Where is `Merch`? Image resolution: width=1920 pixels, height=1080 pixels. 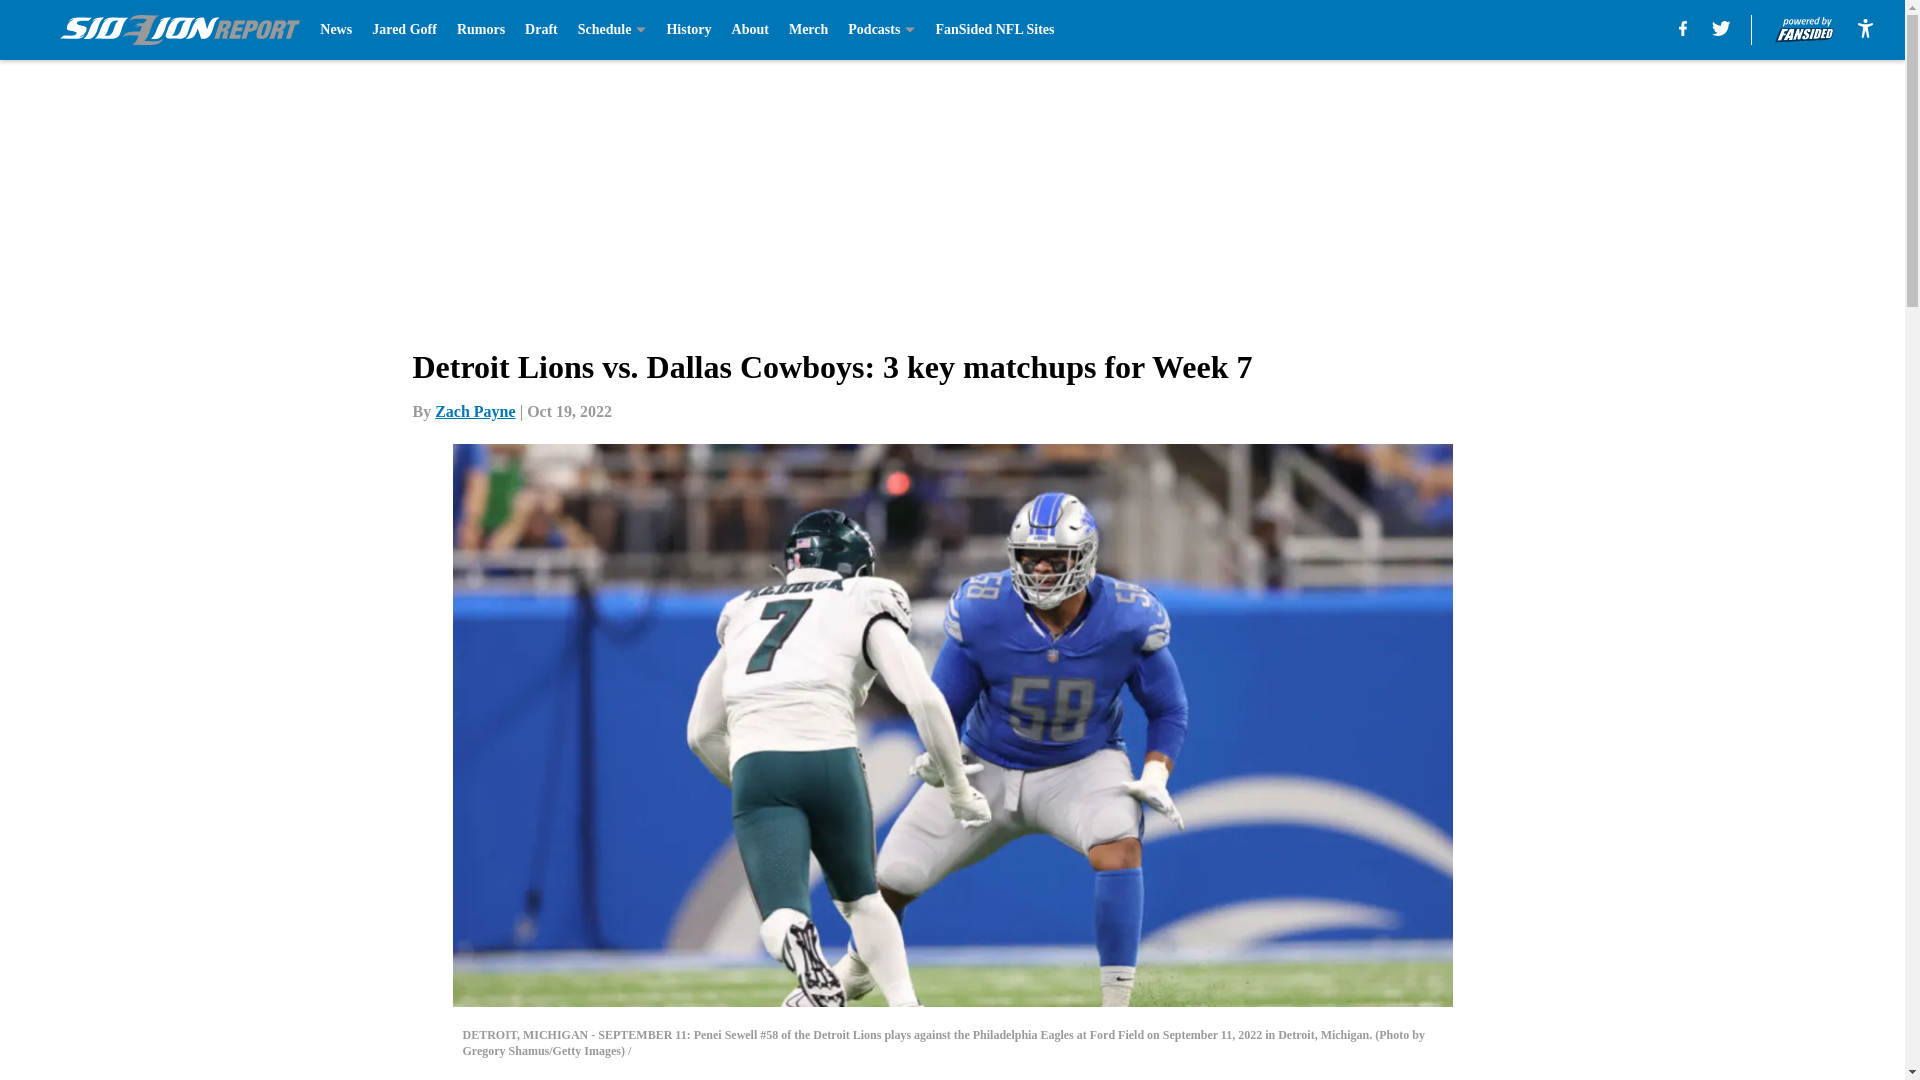 Merch is located at coordinates (808, 30).